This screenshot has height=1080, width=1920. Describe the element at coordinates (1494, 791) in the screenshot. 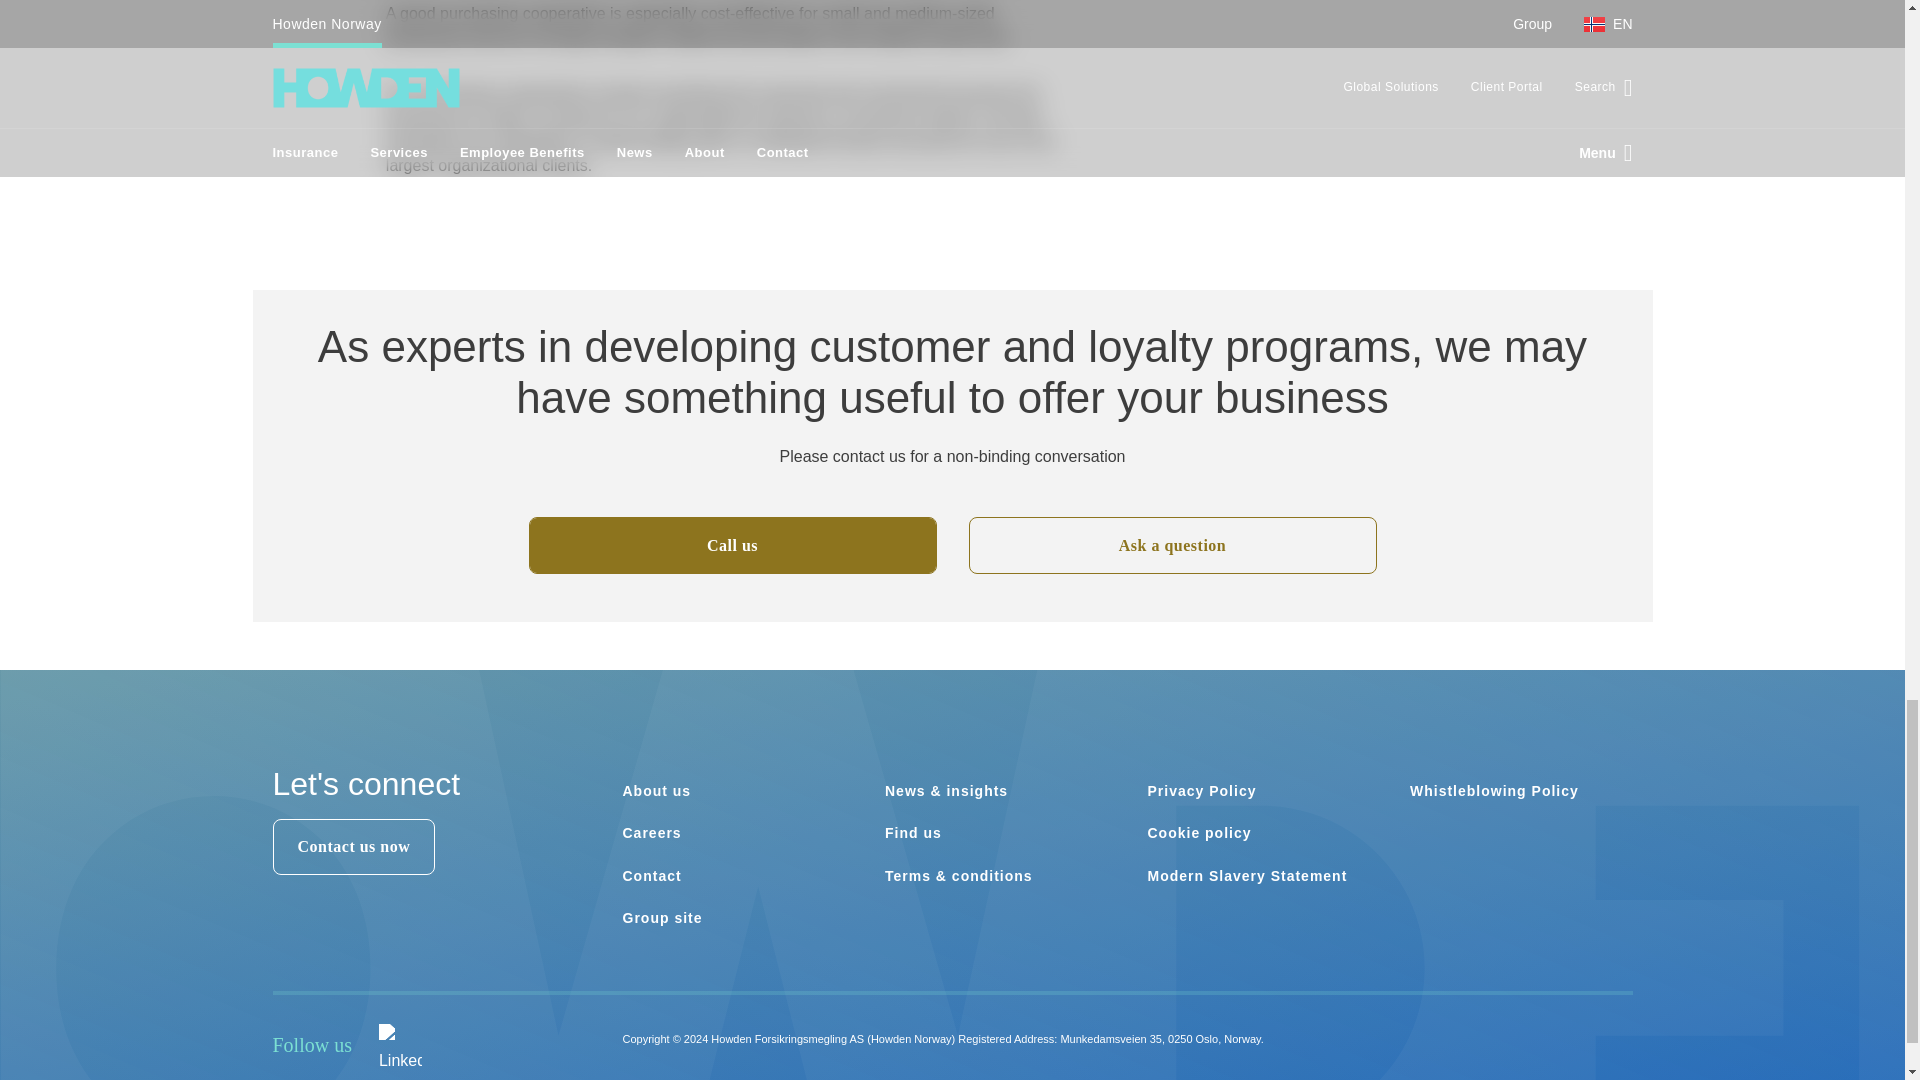

I see `Whistleblowing Policy` at that location.